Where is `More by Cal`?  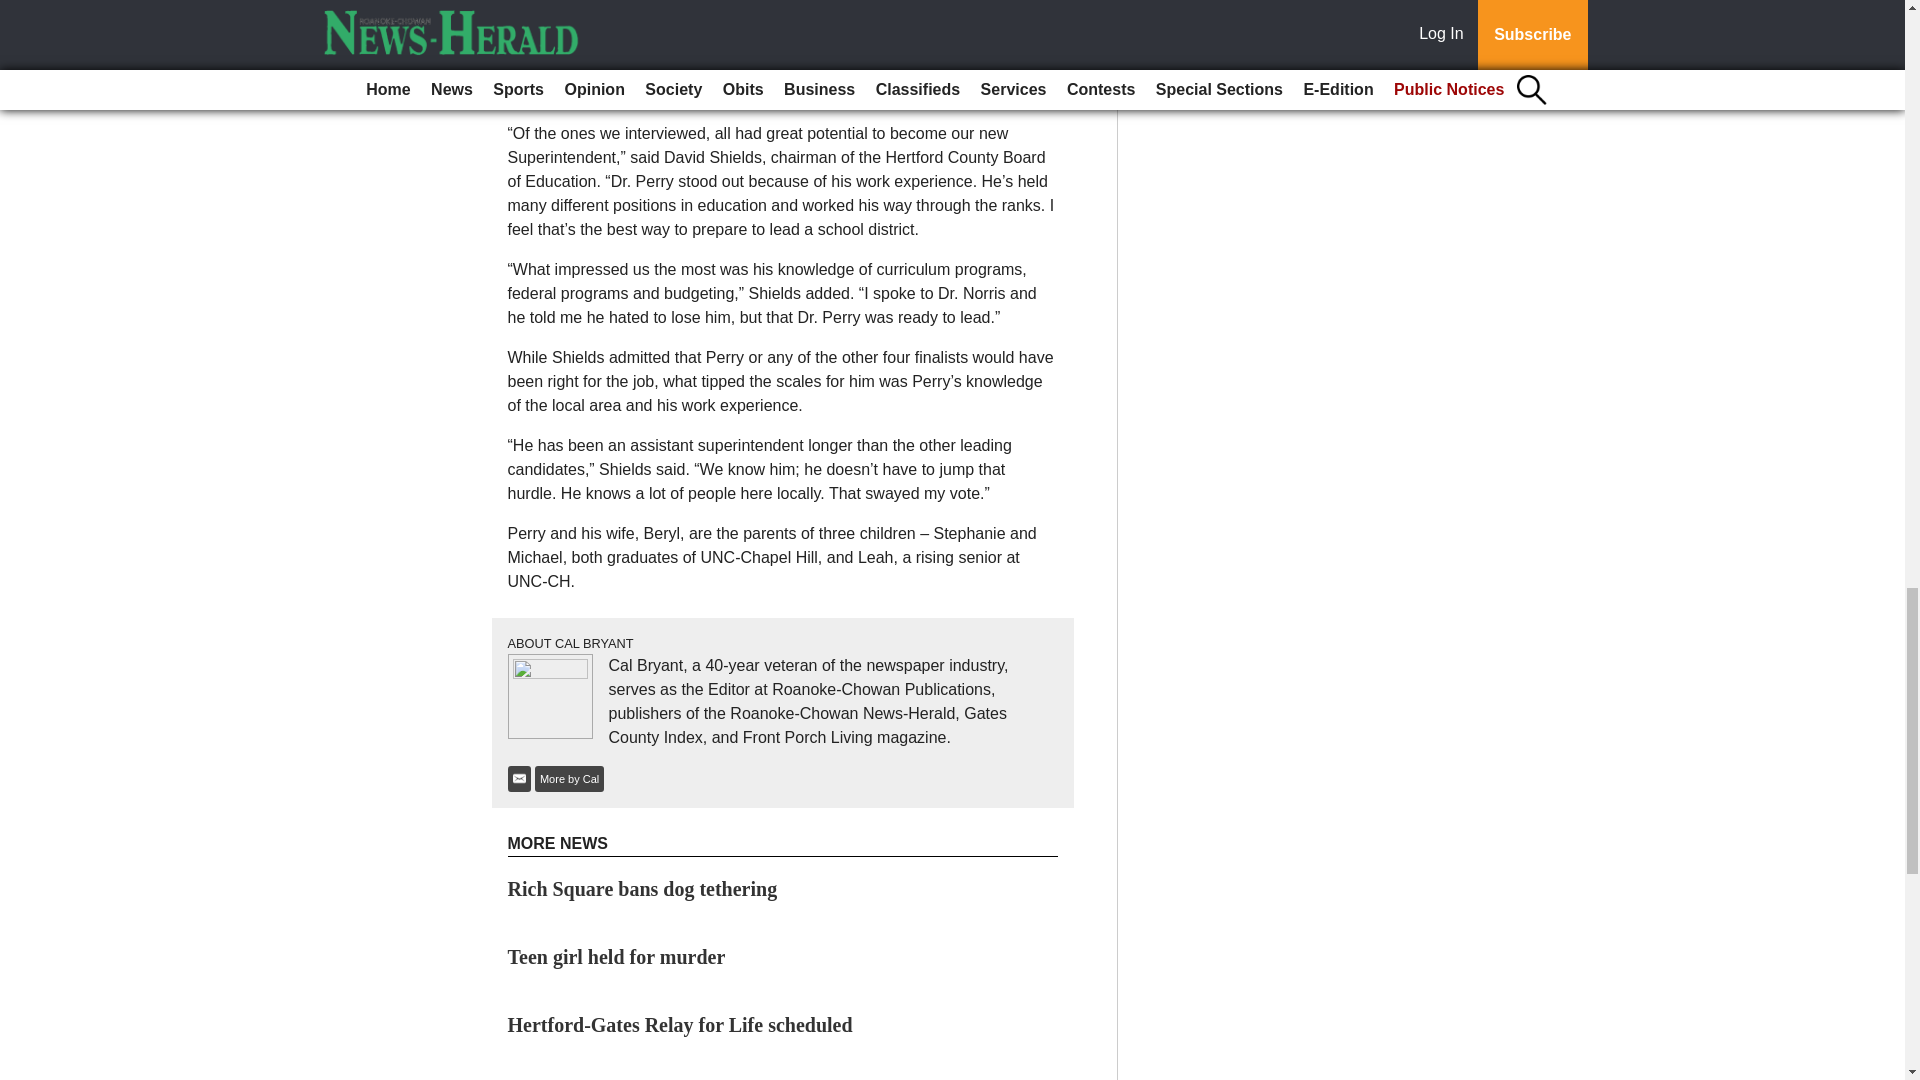
More by Cal is located at coordinates (570, 778).